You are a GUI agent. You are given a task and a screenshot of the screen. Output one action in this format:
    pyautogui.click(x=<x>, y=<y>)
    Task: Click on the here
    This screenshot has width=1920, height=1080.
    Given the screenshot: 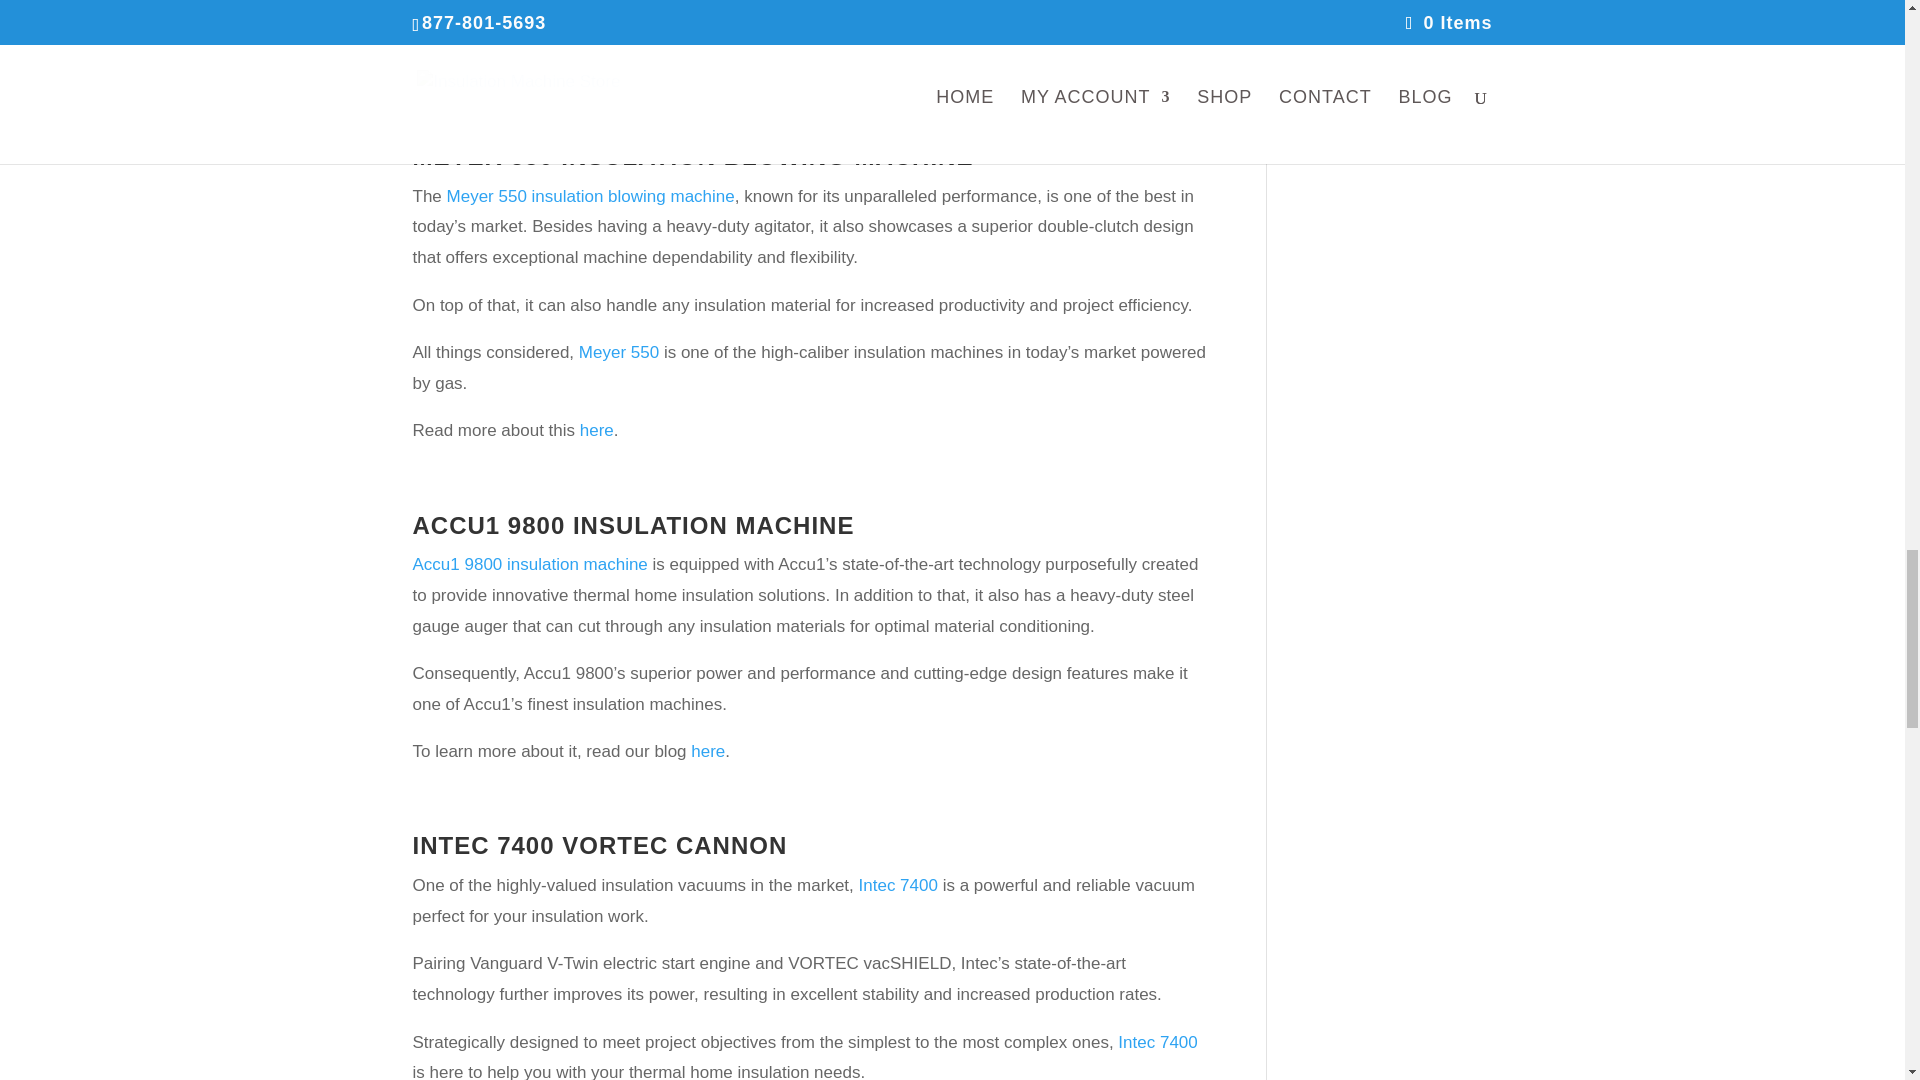 What is the action you would take?
    pyautogui.click(x=772, y=62)
    